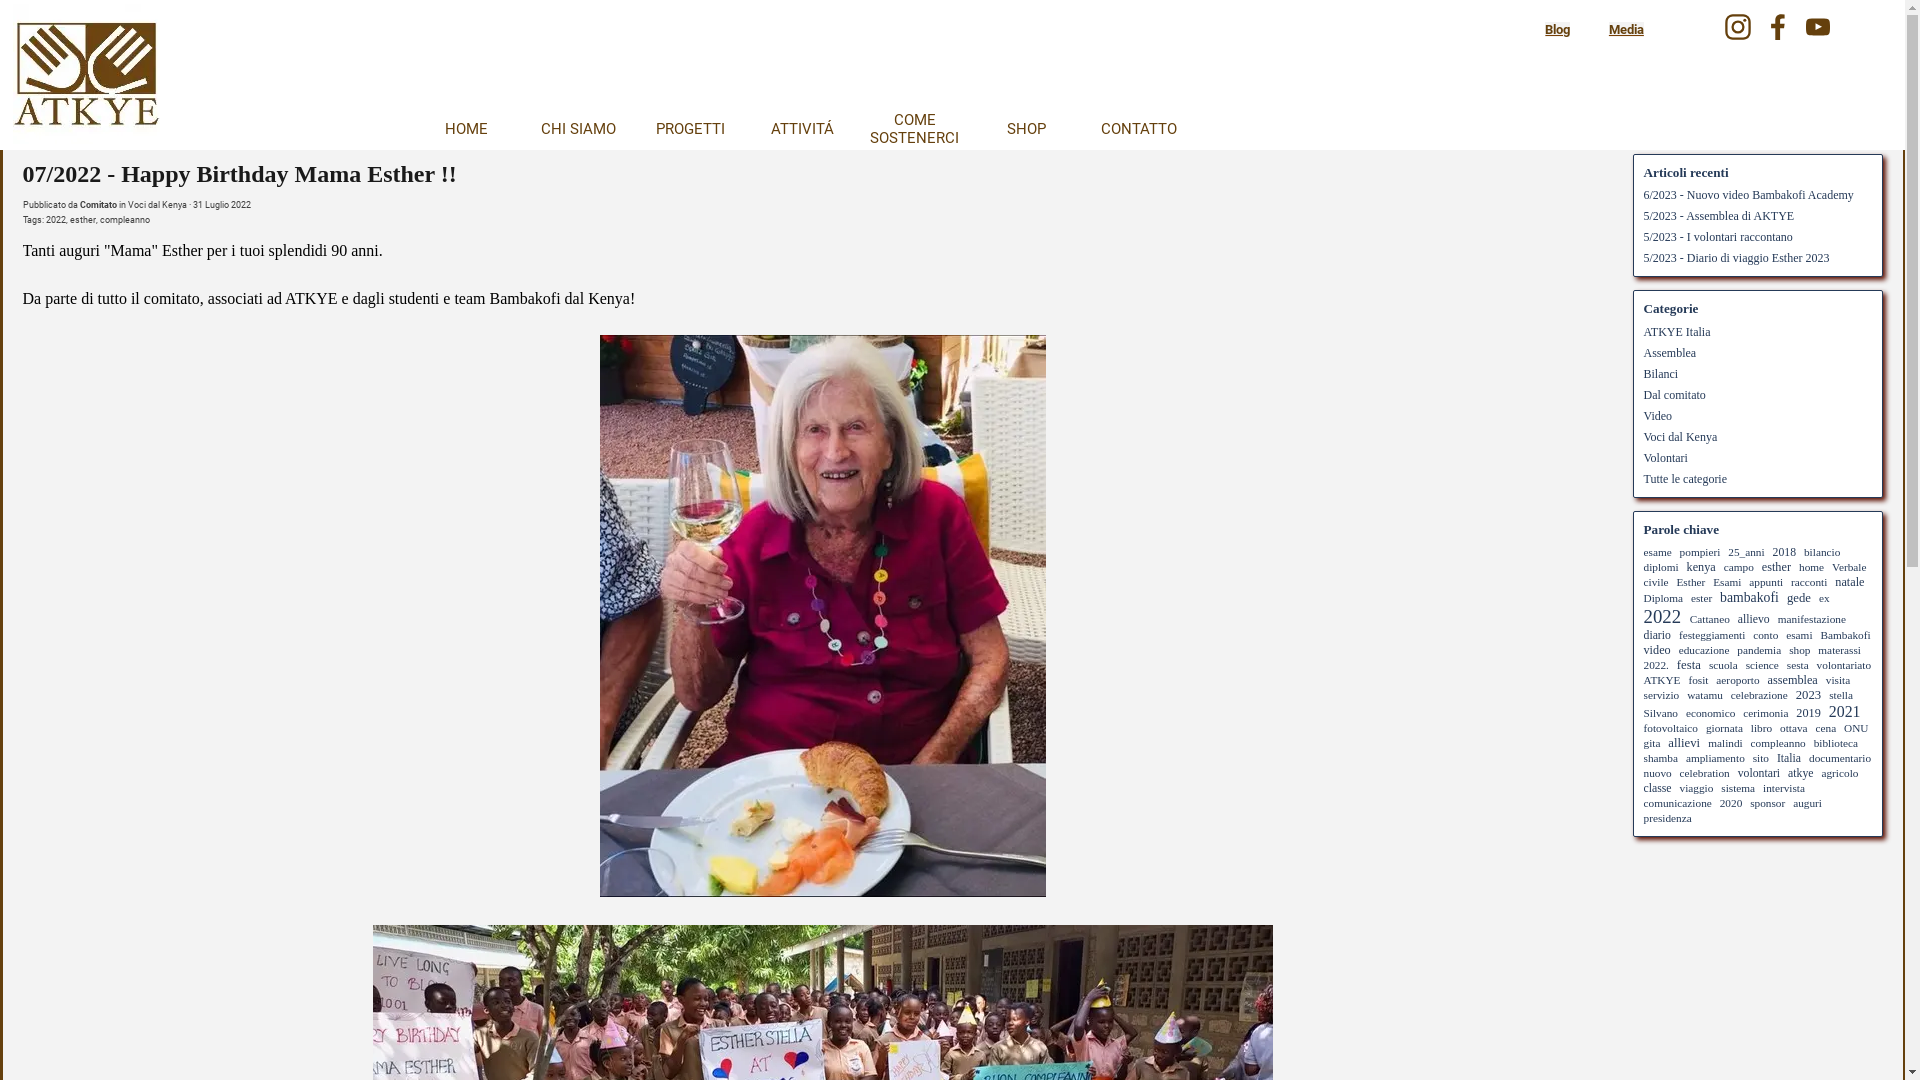 The height and width of the screenshot is (1080, 1920). Describe the element at coordinates (1678, 331) in the screenshot. I see `ATKYE Italia` at that location.